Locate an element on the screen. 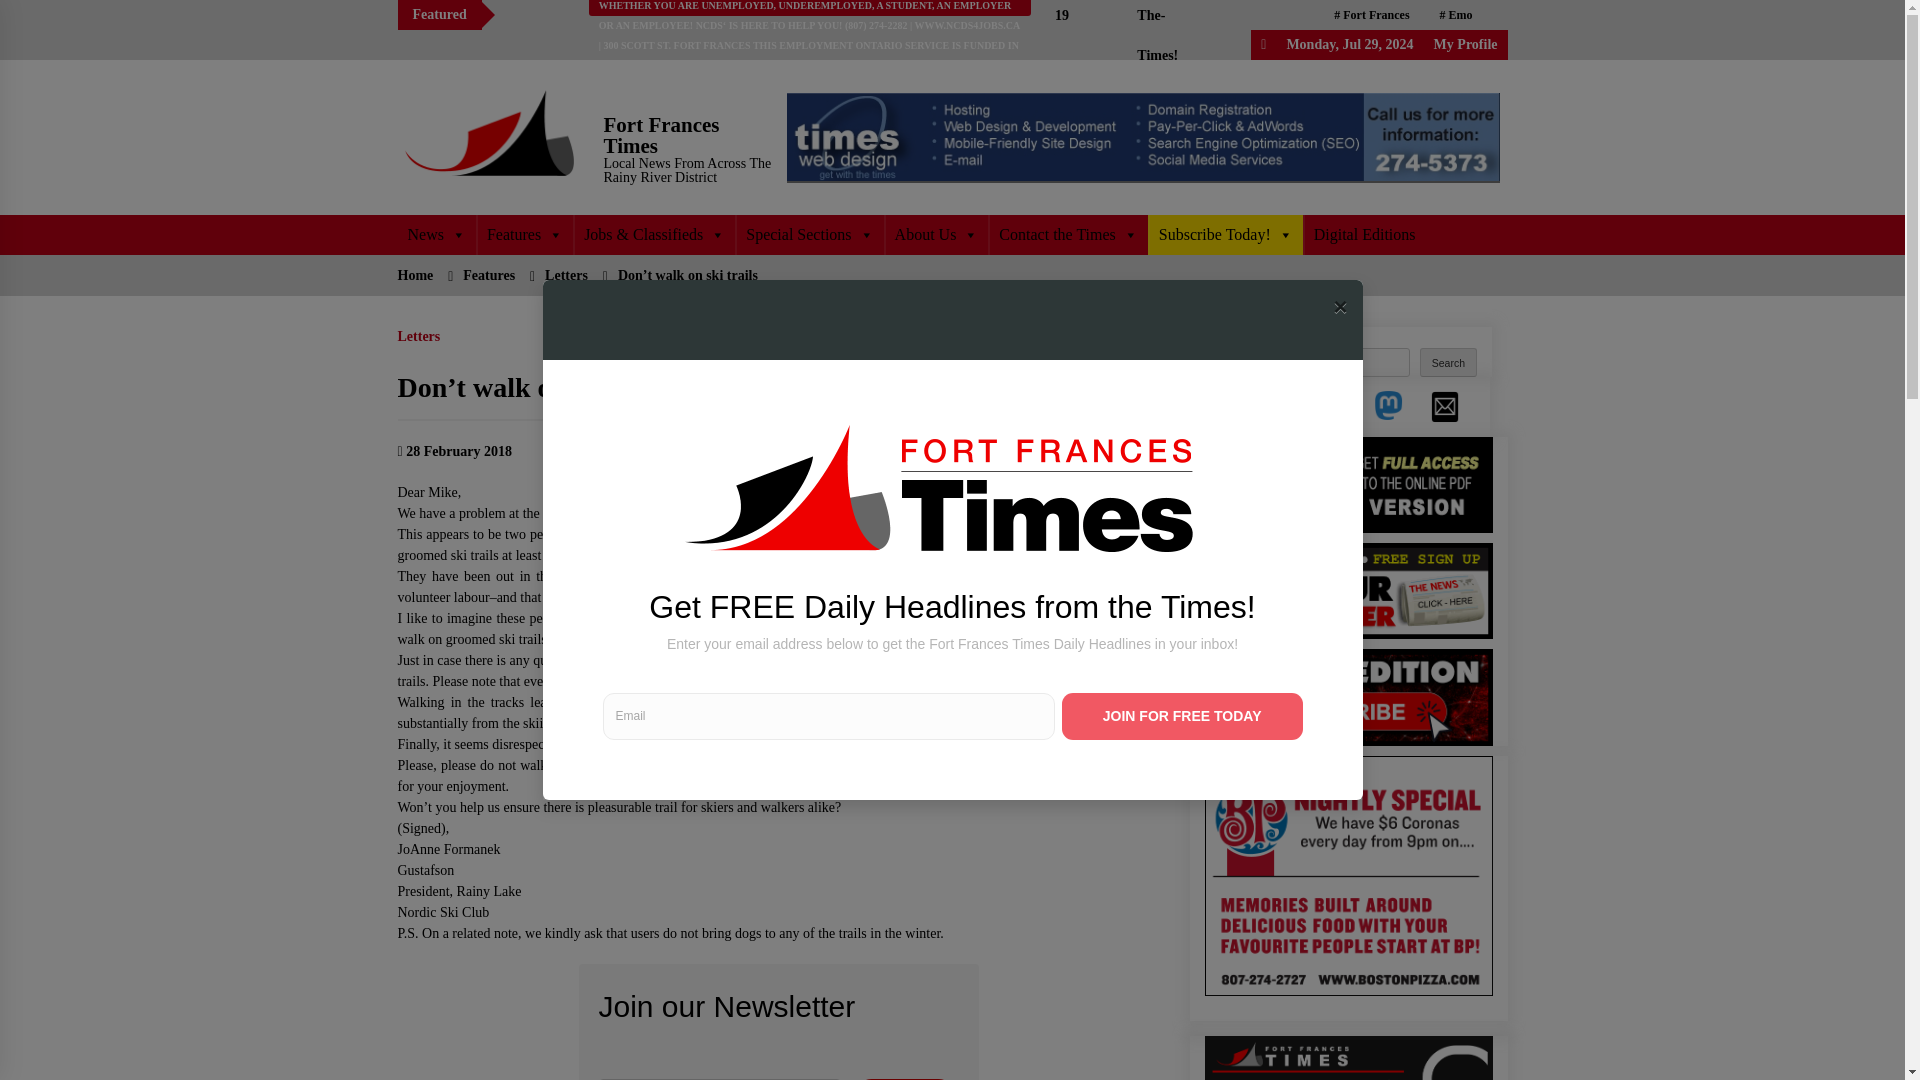 The height and width of the screenshot is (1080, 1920). Fort Frances is located at coordinates (1372, 15).